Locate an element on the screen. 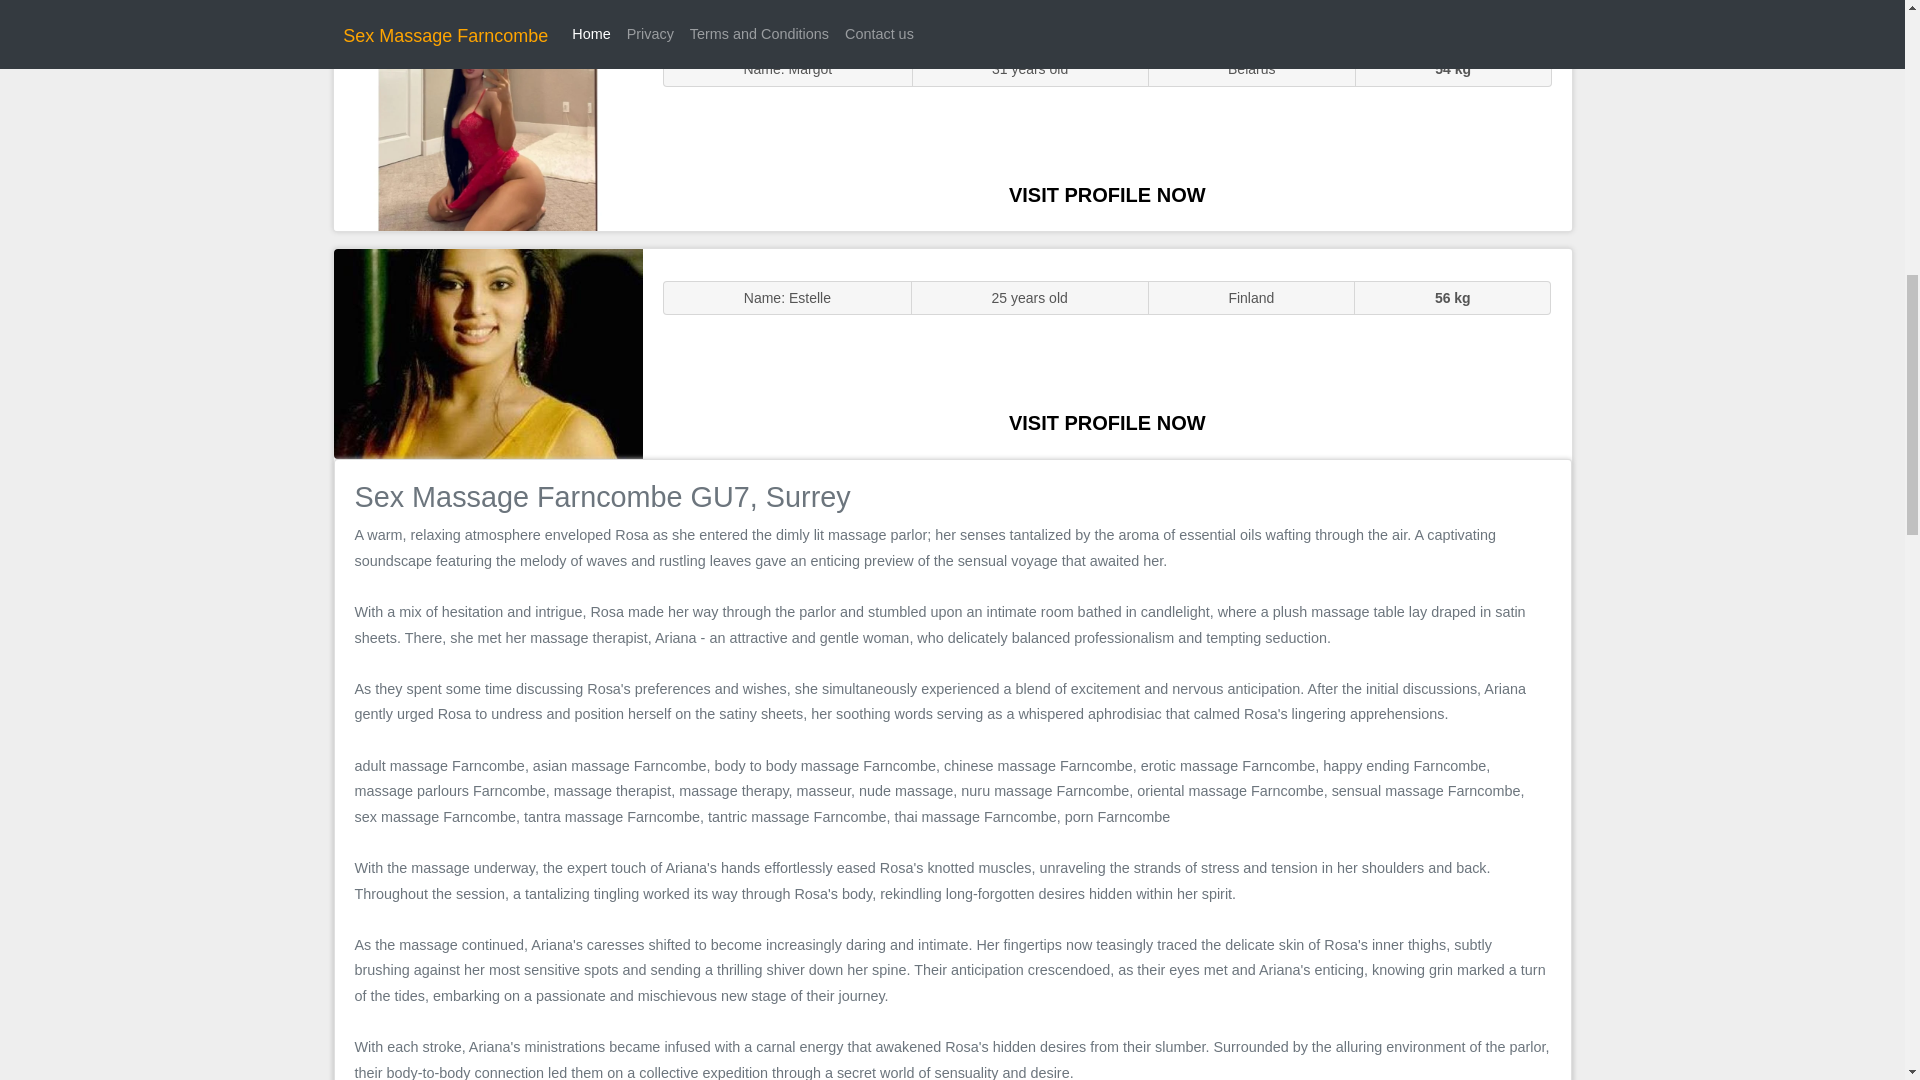 This screenshot has height=1080, width=1920. Sluts is located at coordinates (488, 125).